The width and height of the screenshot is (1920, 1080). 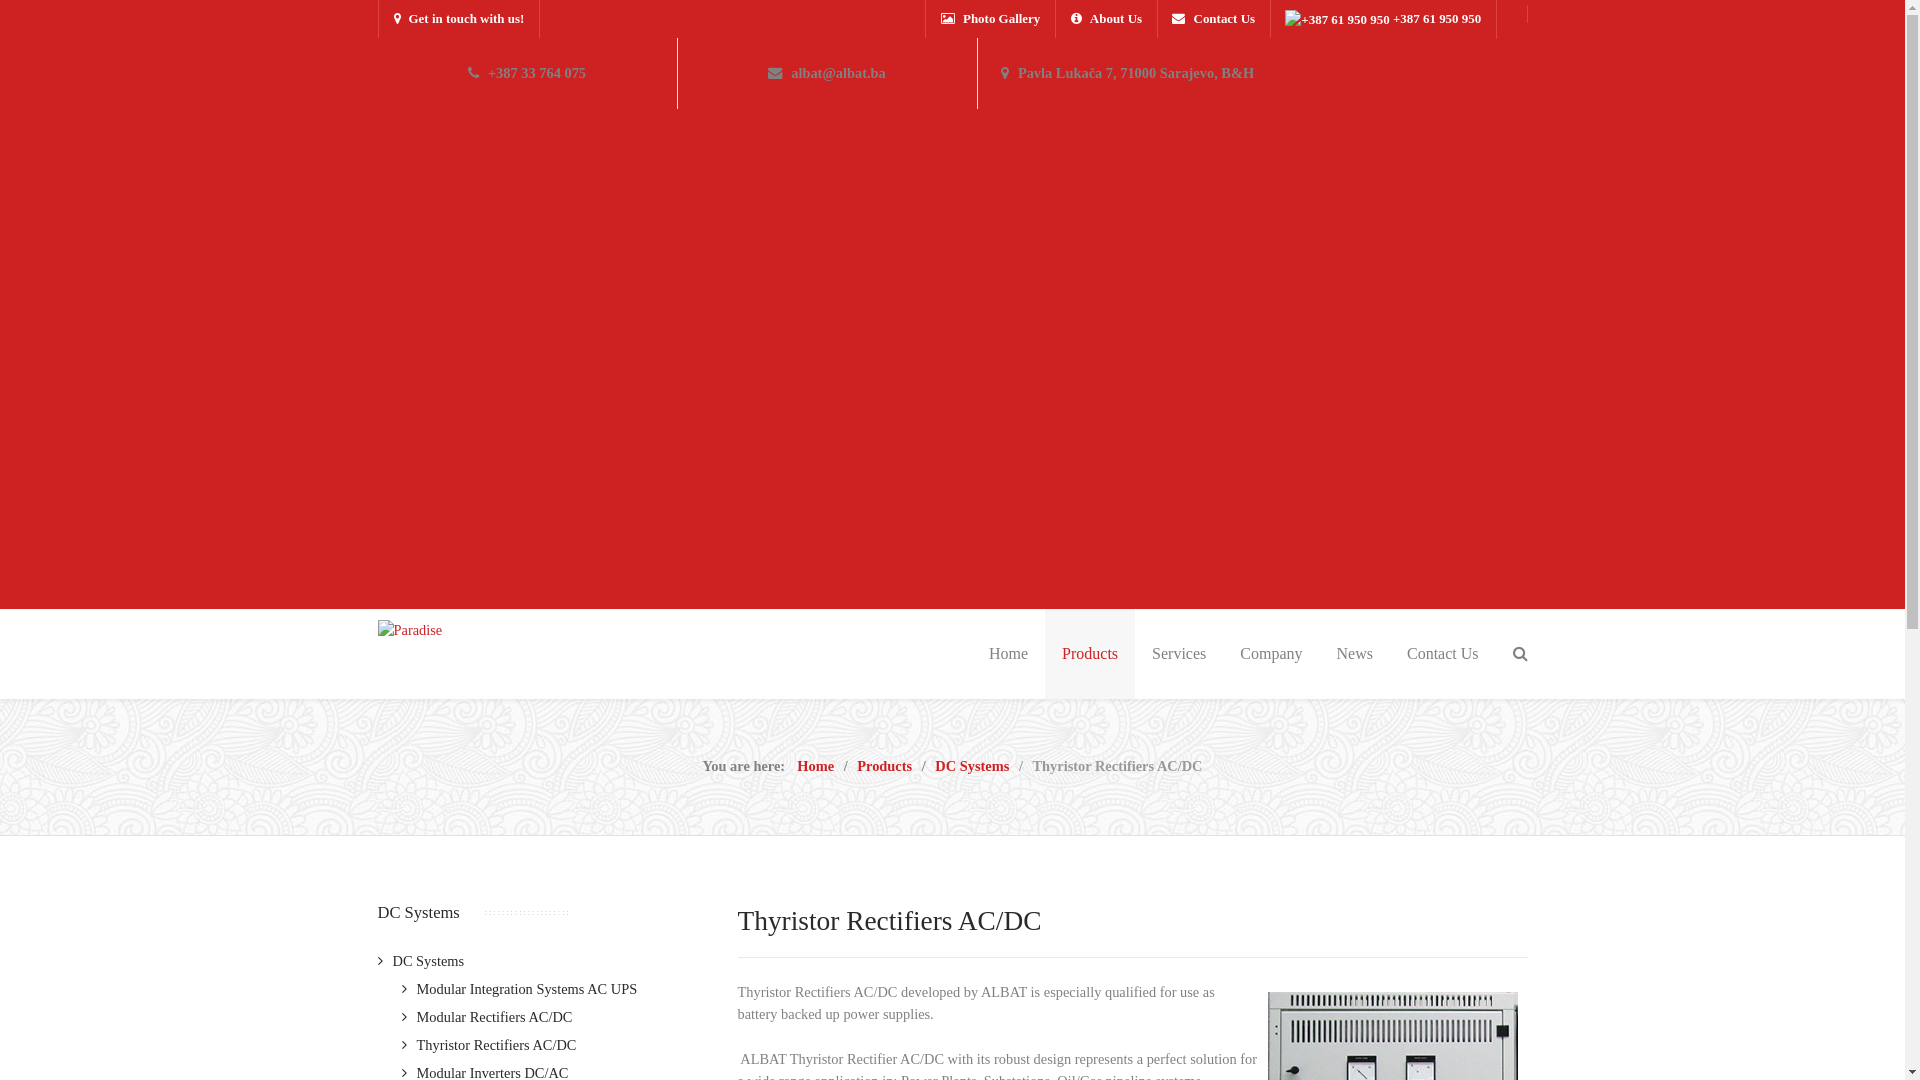 What do you see at coordinates (1443, 654) in the screenshot?
I see `Contact Us` at bounding box center [1443, 654].